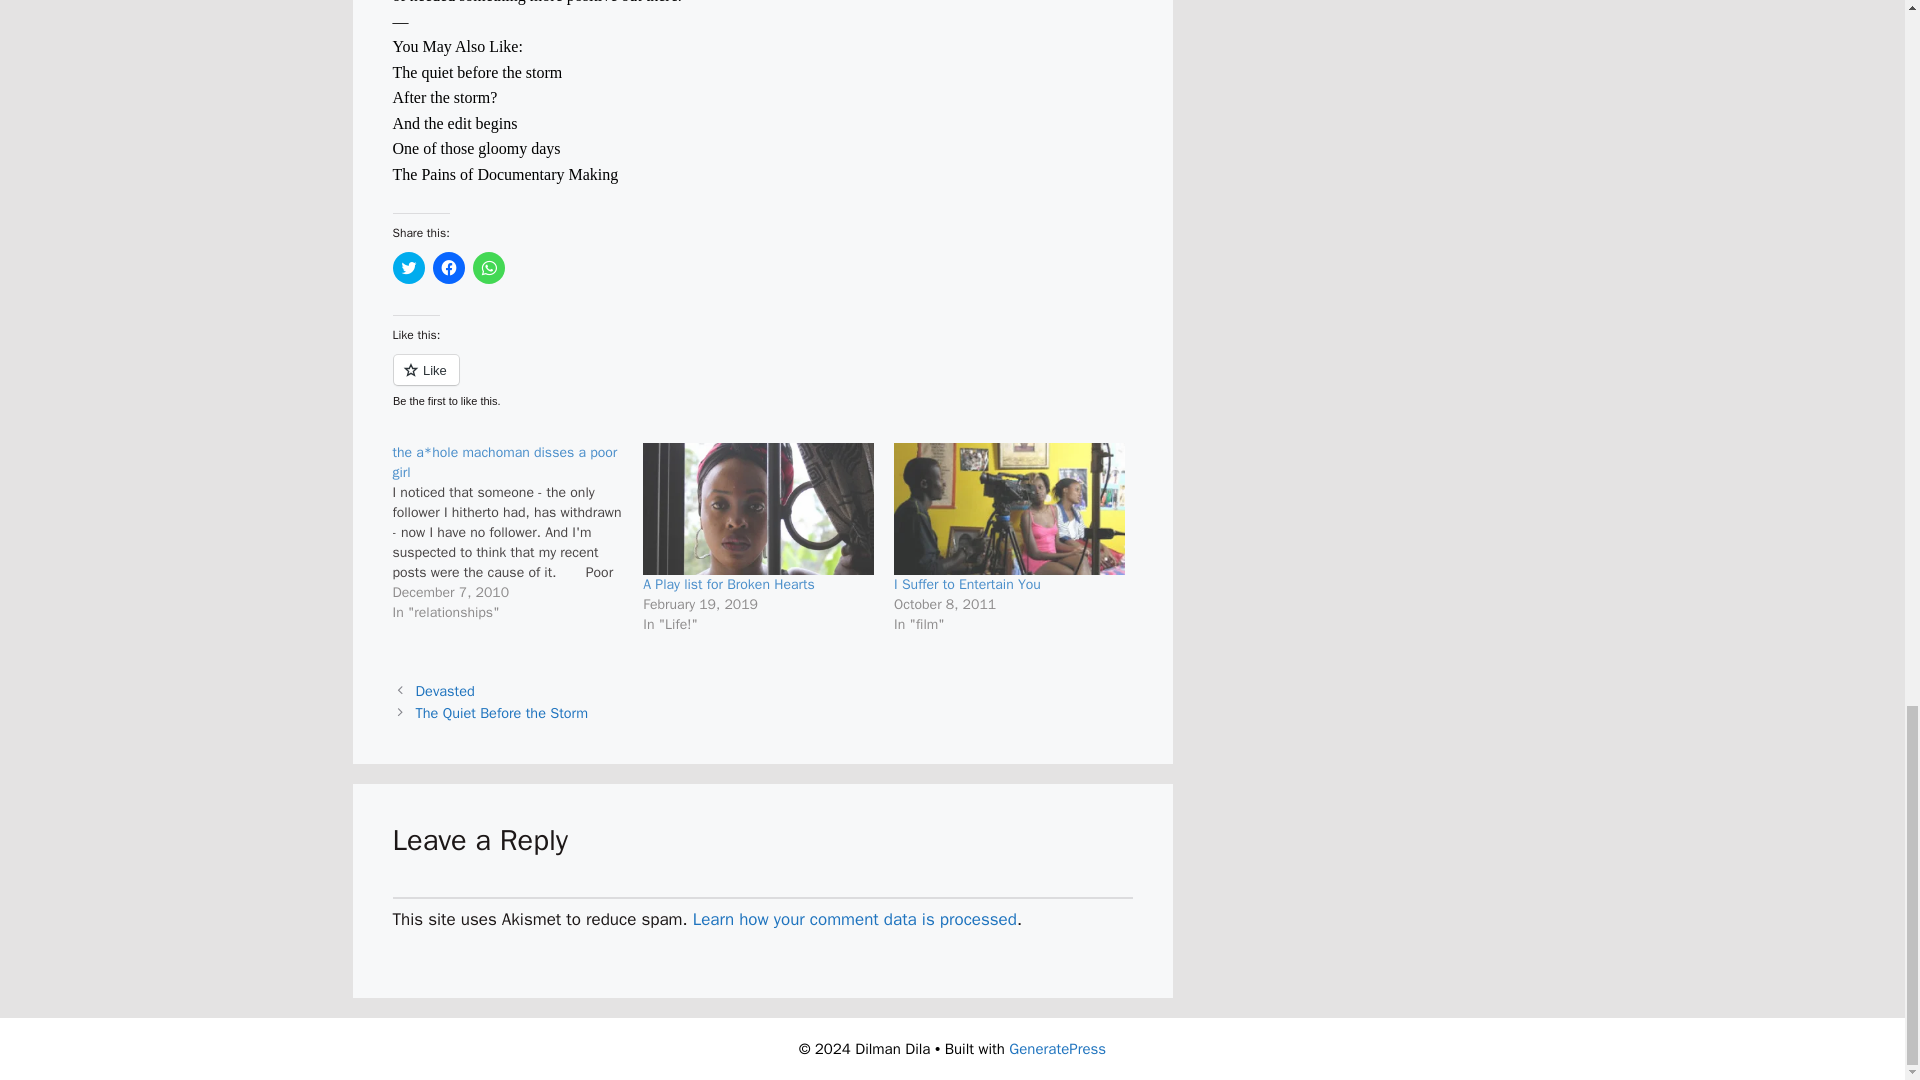 The image size is (1920, 1080). I want to click on I Suffer to Entertain You, so click(967, 584).